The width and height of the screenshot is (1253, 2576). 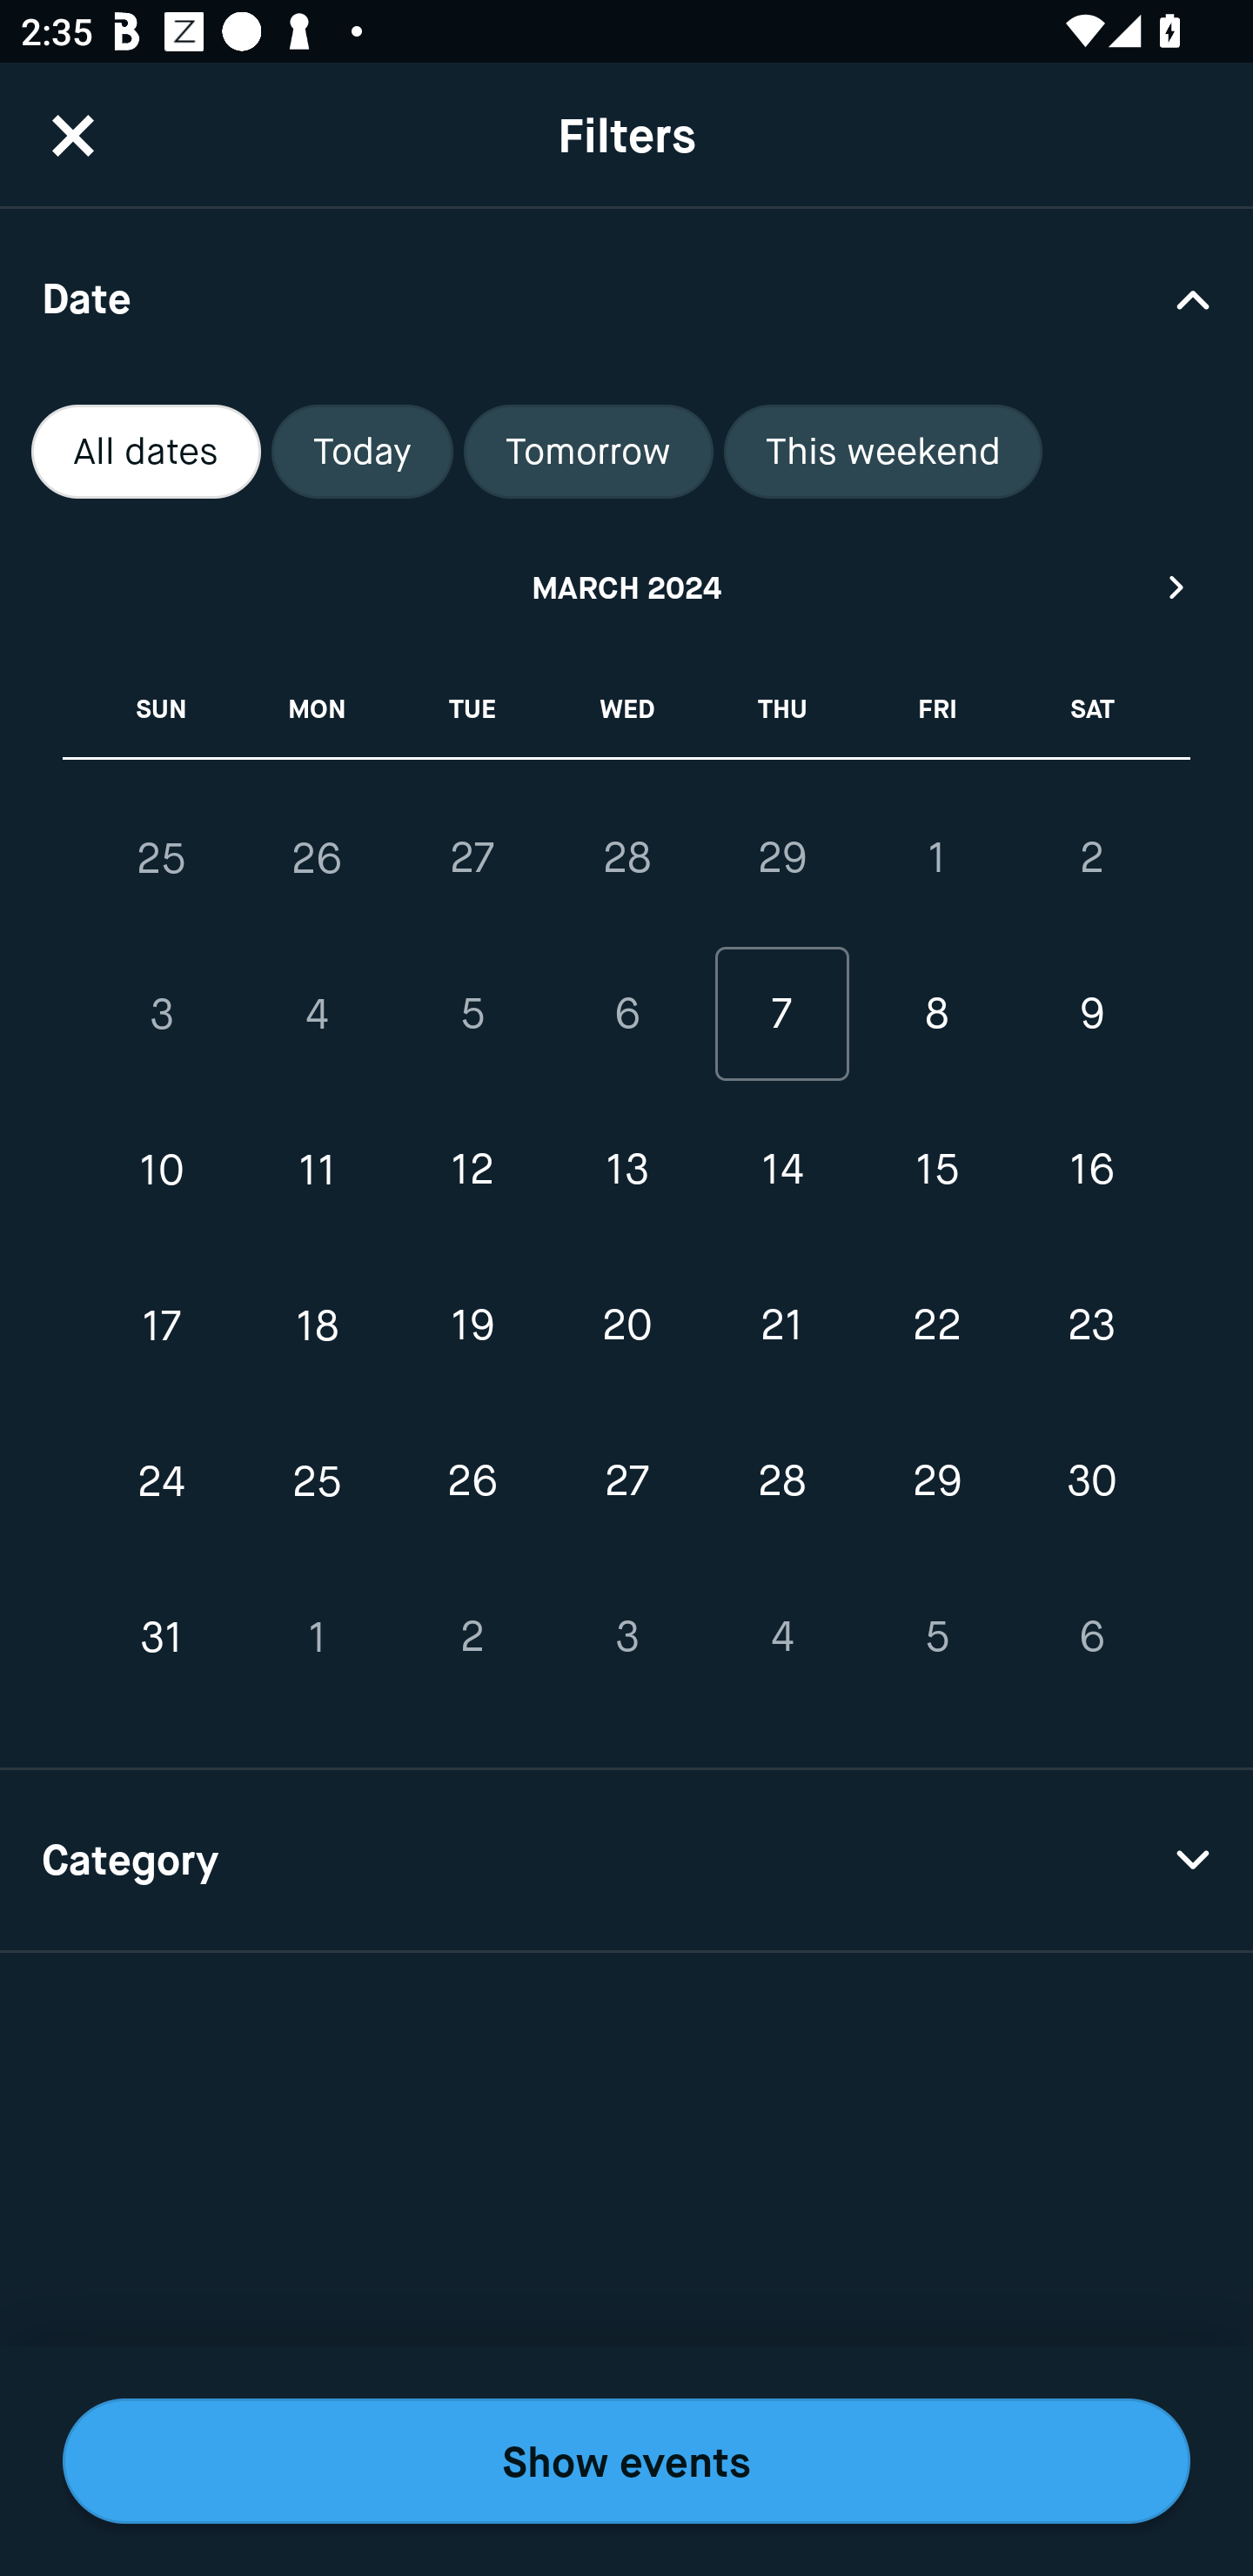 I want to click on 8, so click(x=936, y=1015).